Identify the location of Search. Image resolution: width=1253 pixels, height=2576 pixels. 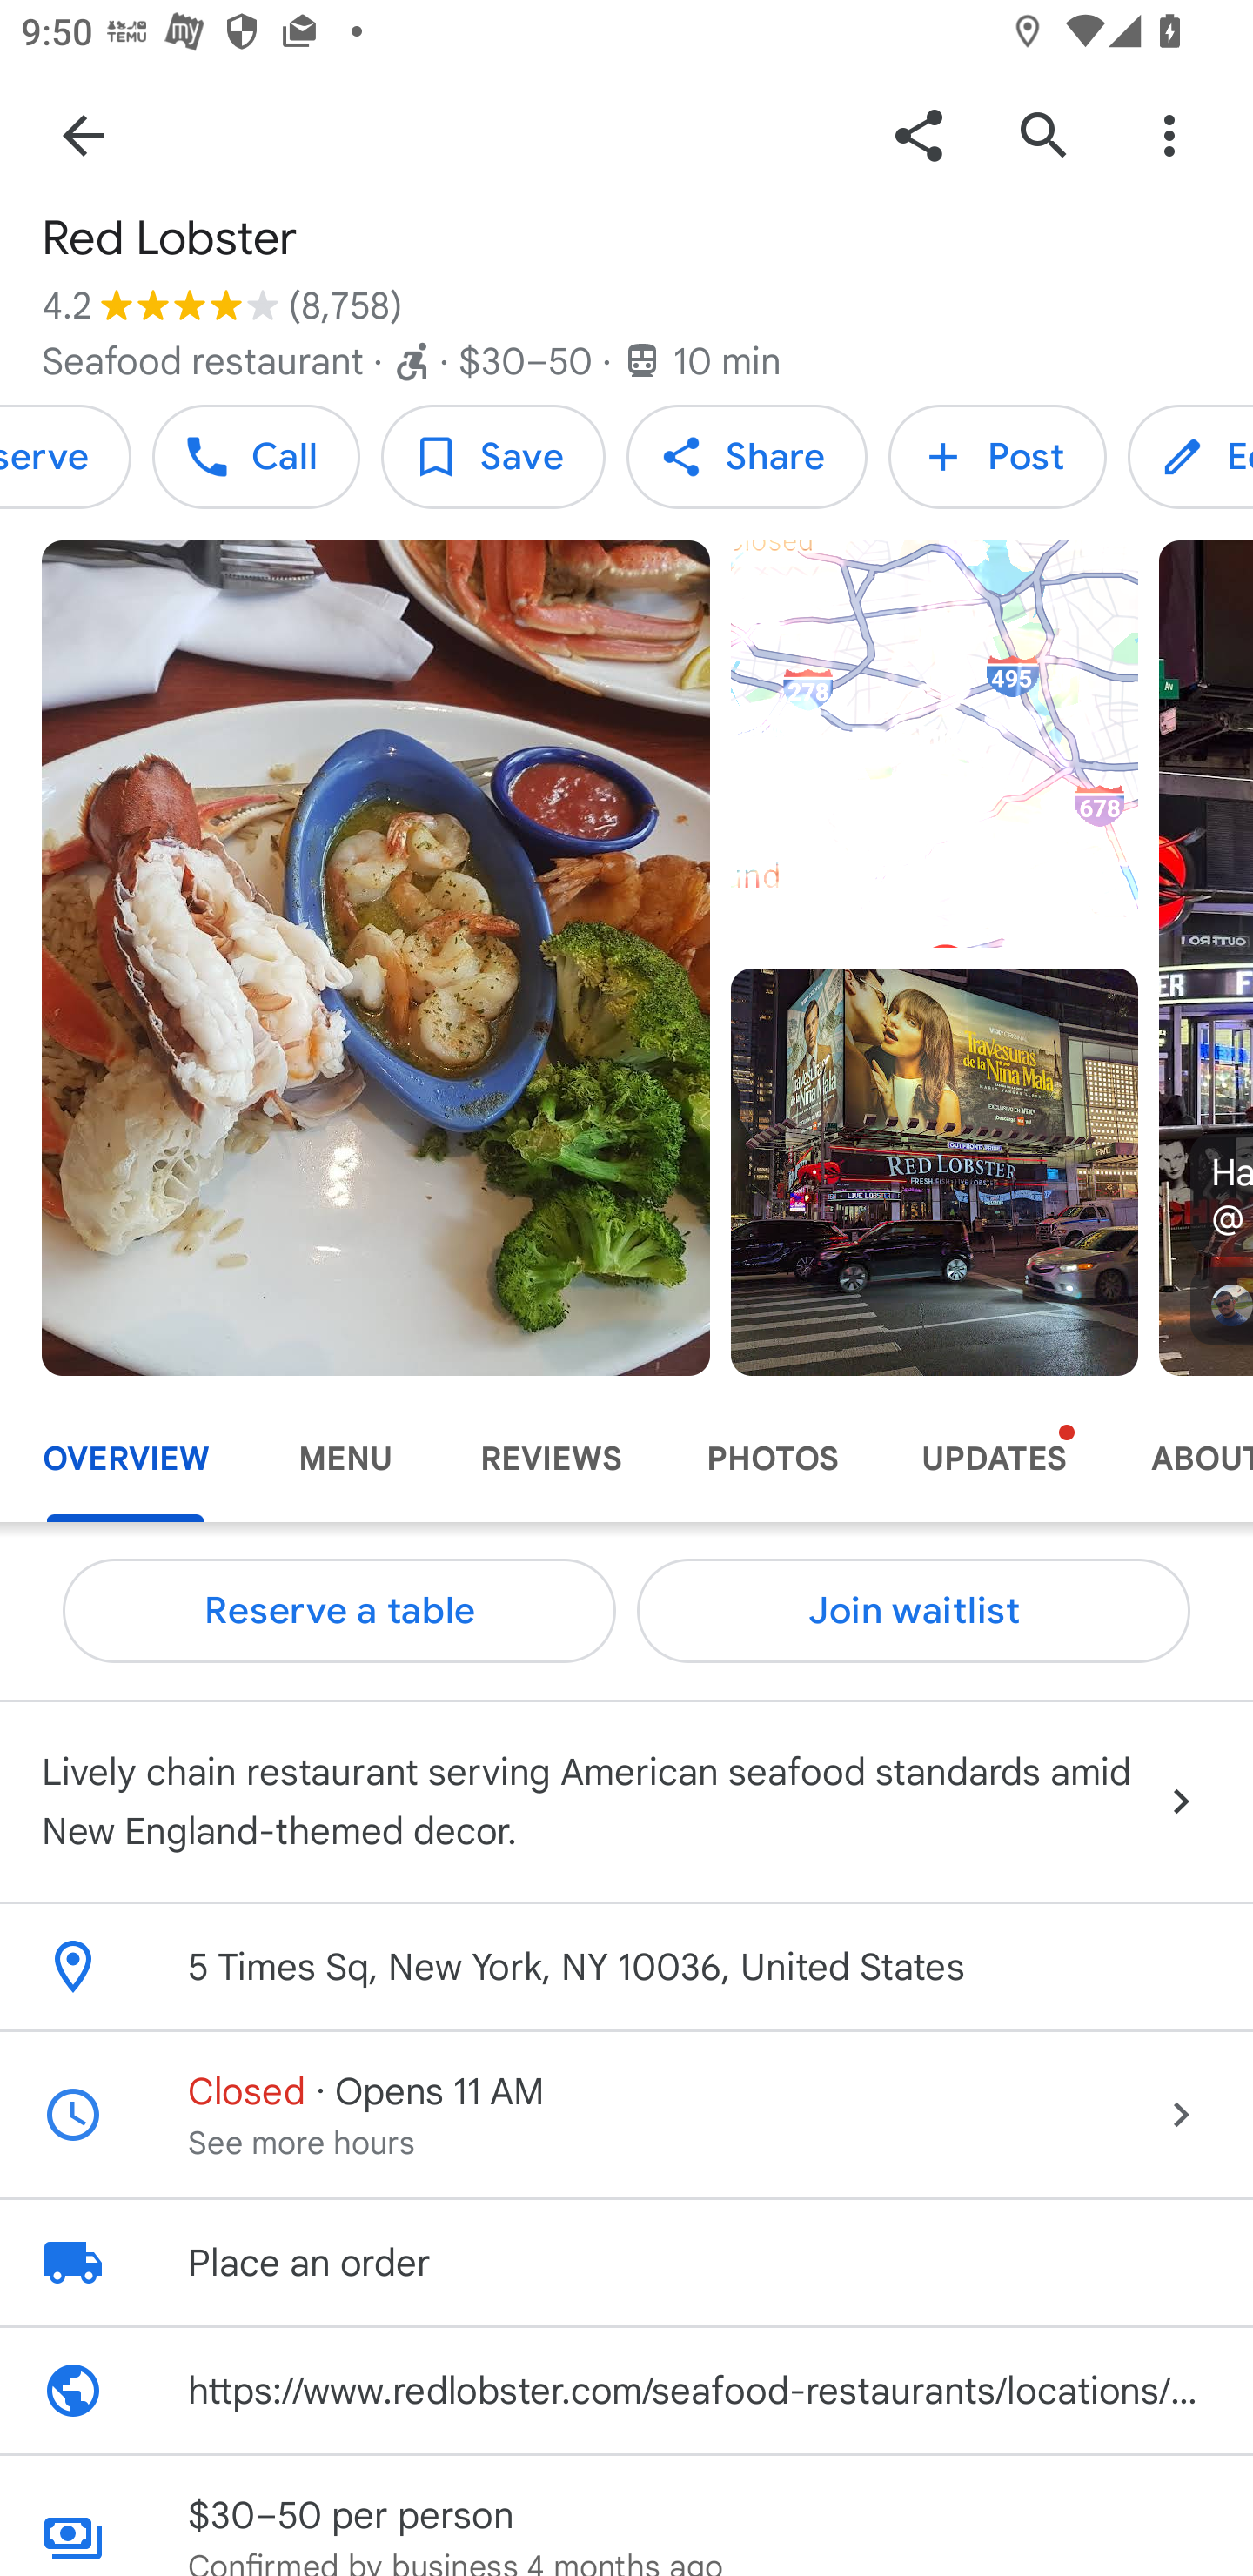
(1043, 134).